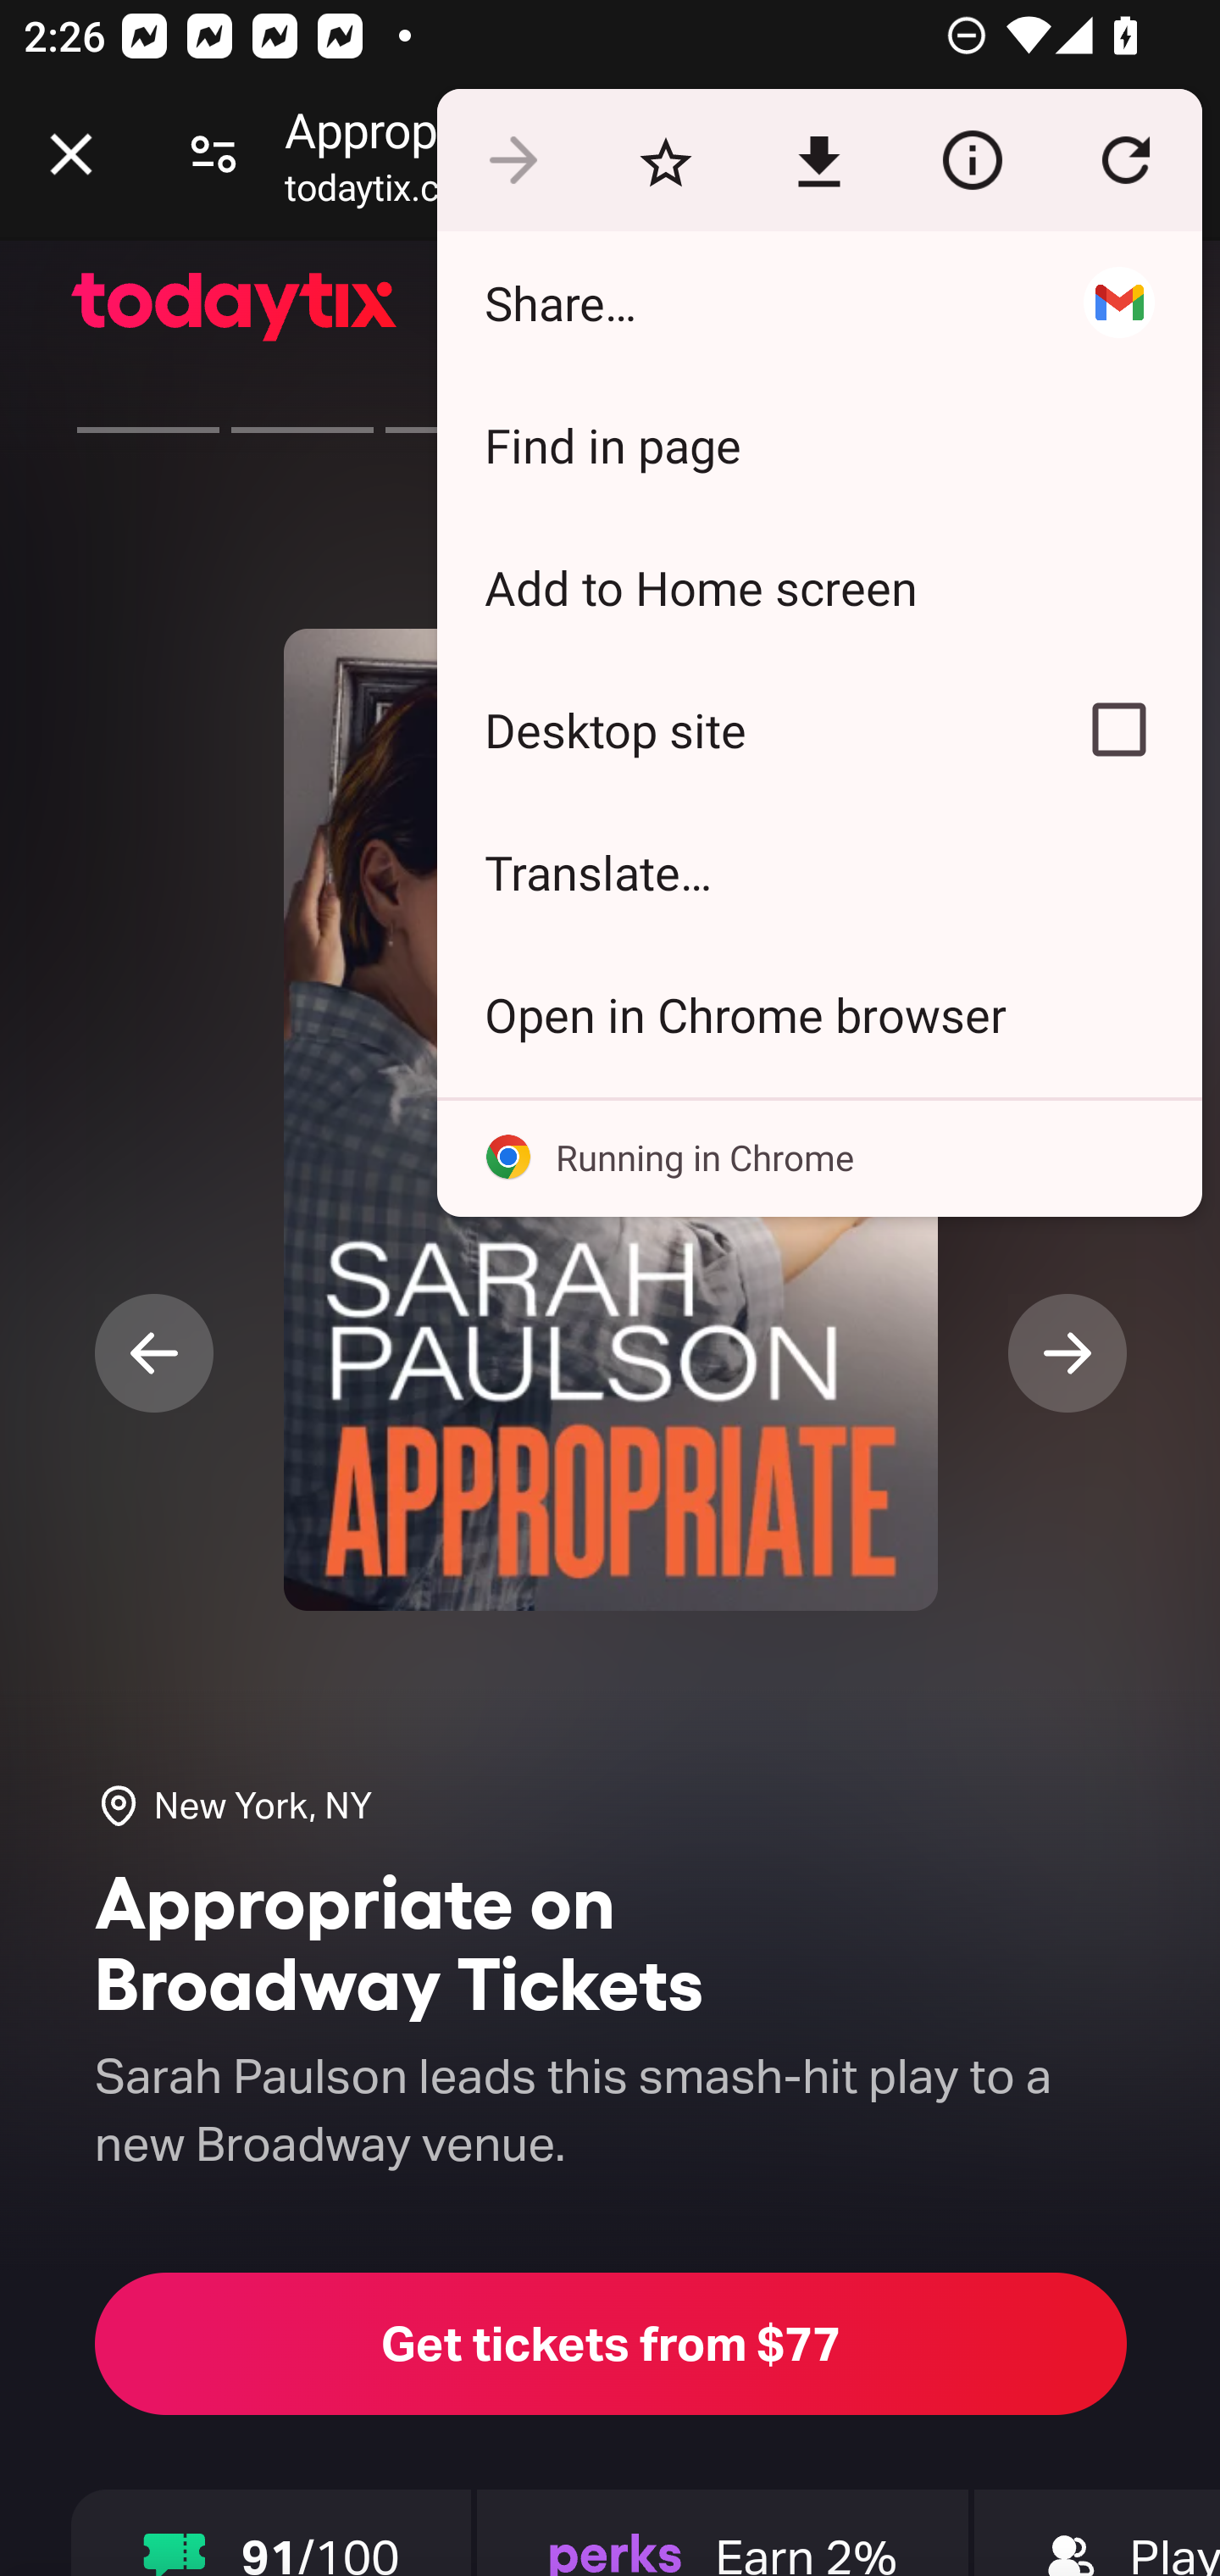 The height and width of the screenshot is (2576, 1220). Describe the element at coordinates (818, 1013) in the screenshot. I see `Open in Chrome browser` at that location.